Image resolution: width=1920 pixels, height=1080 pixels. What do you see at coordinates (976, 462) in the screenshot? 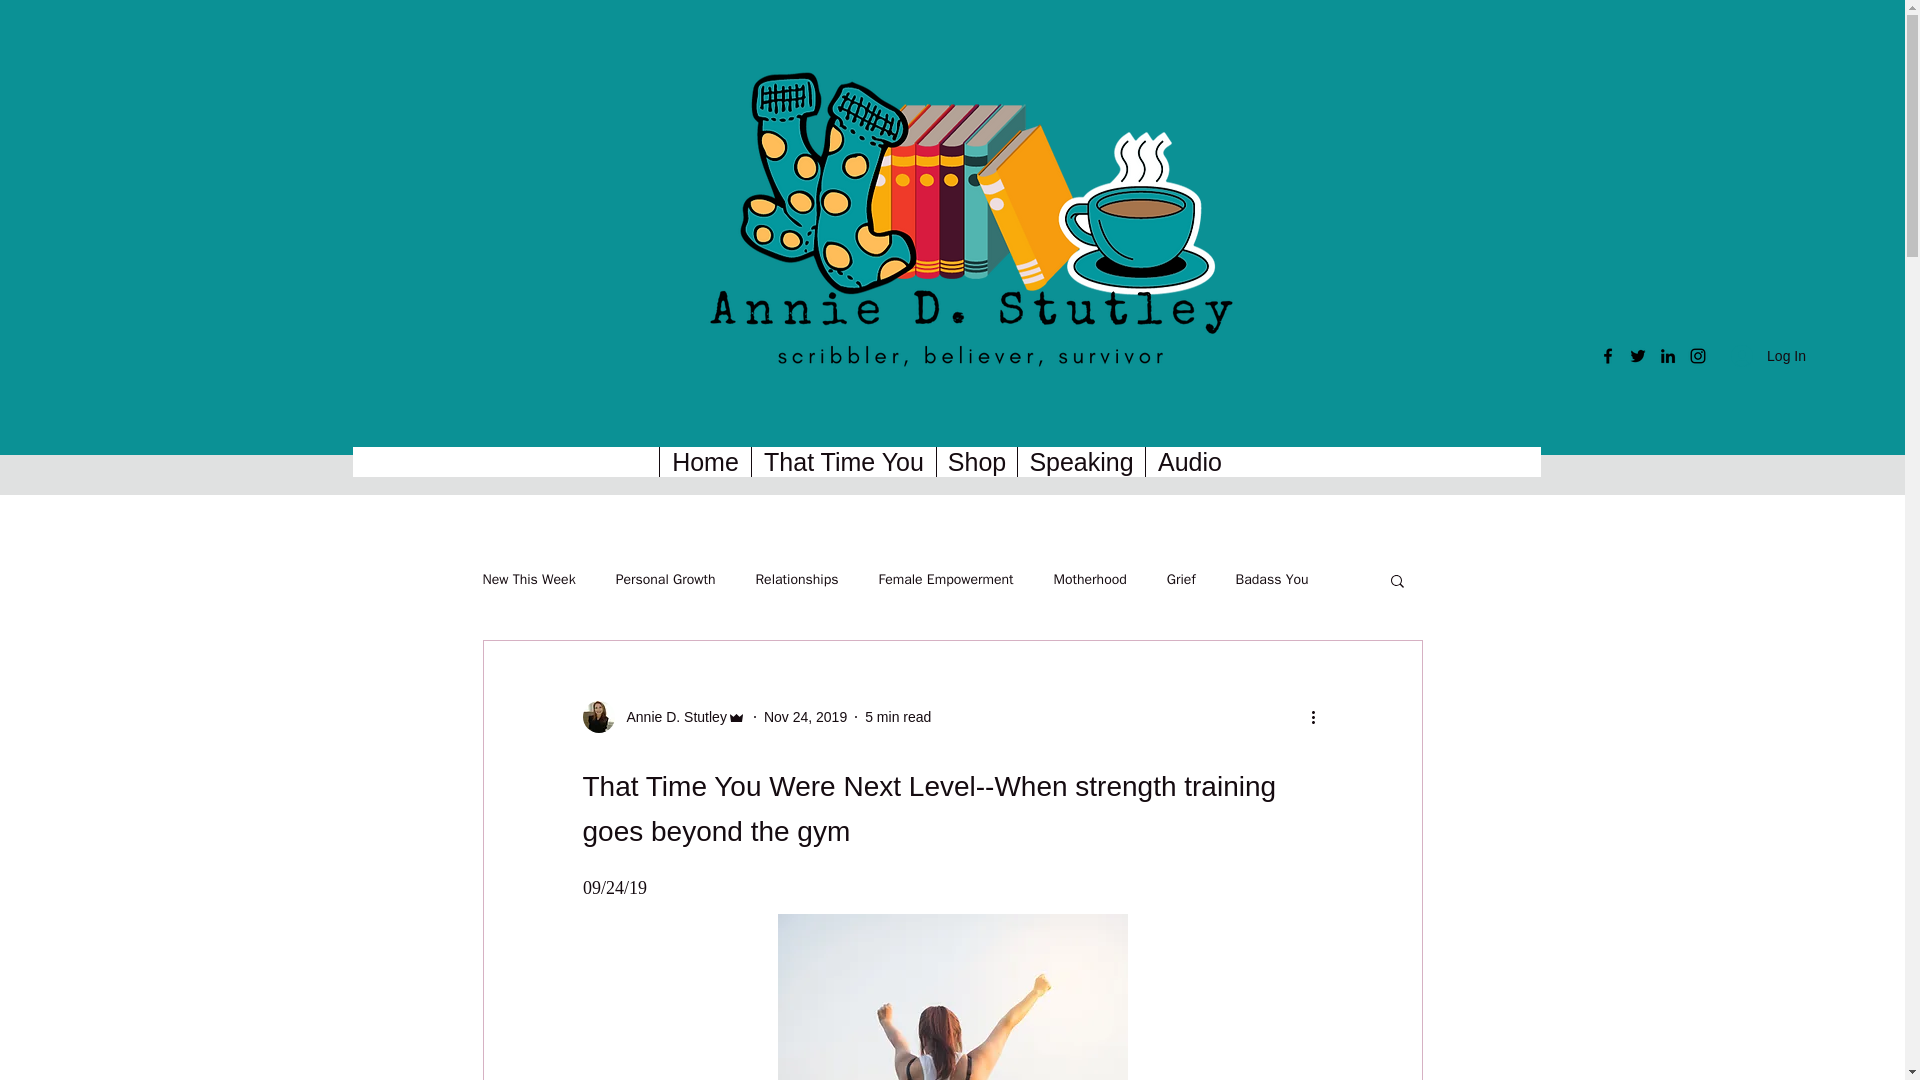
I see `Shop` at bounding box center [976, 462].